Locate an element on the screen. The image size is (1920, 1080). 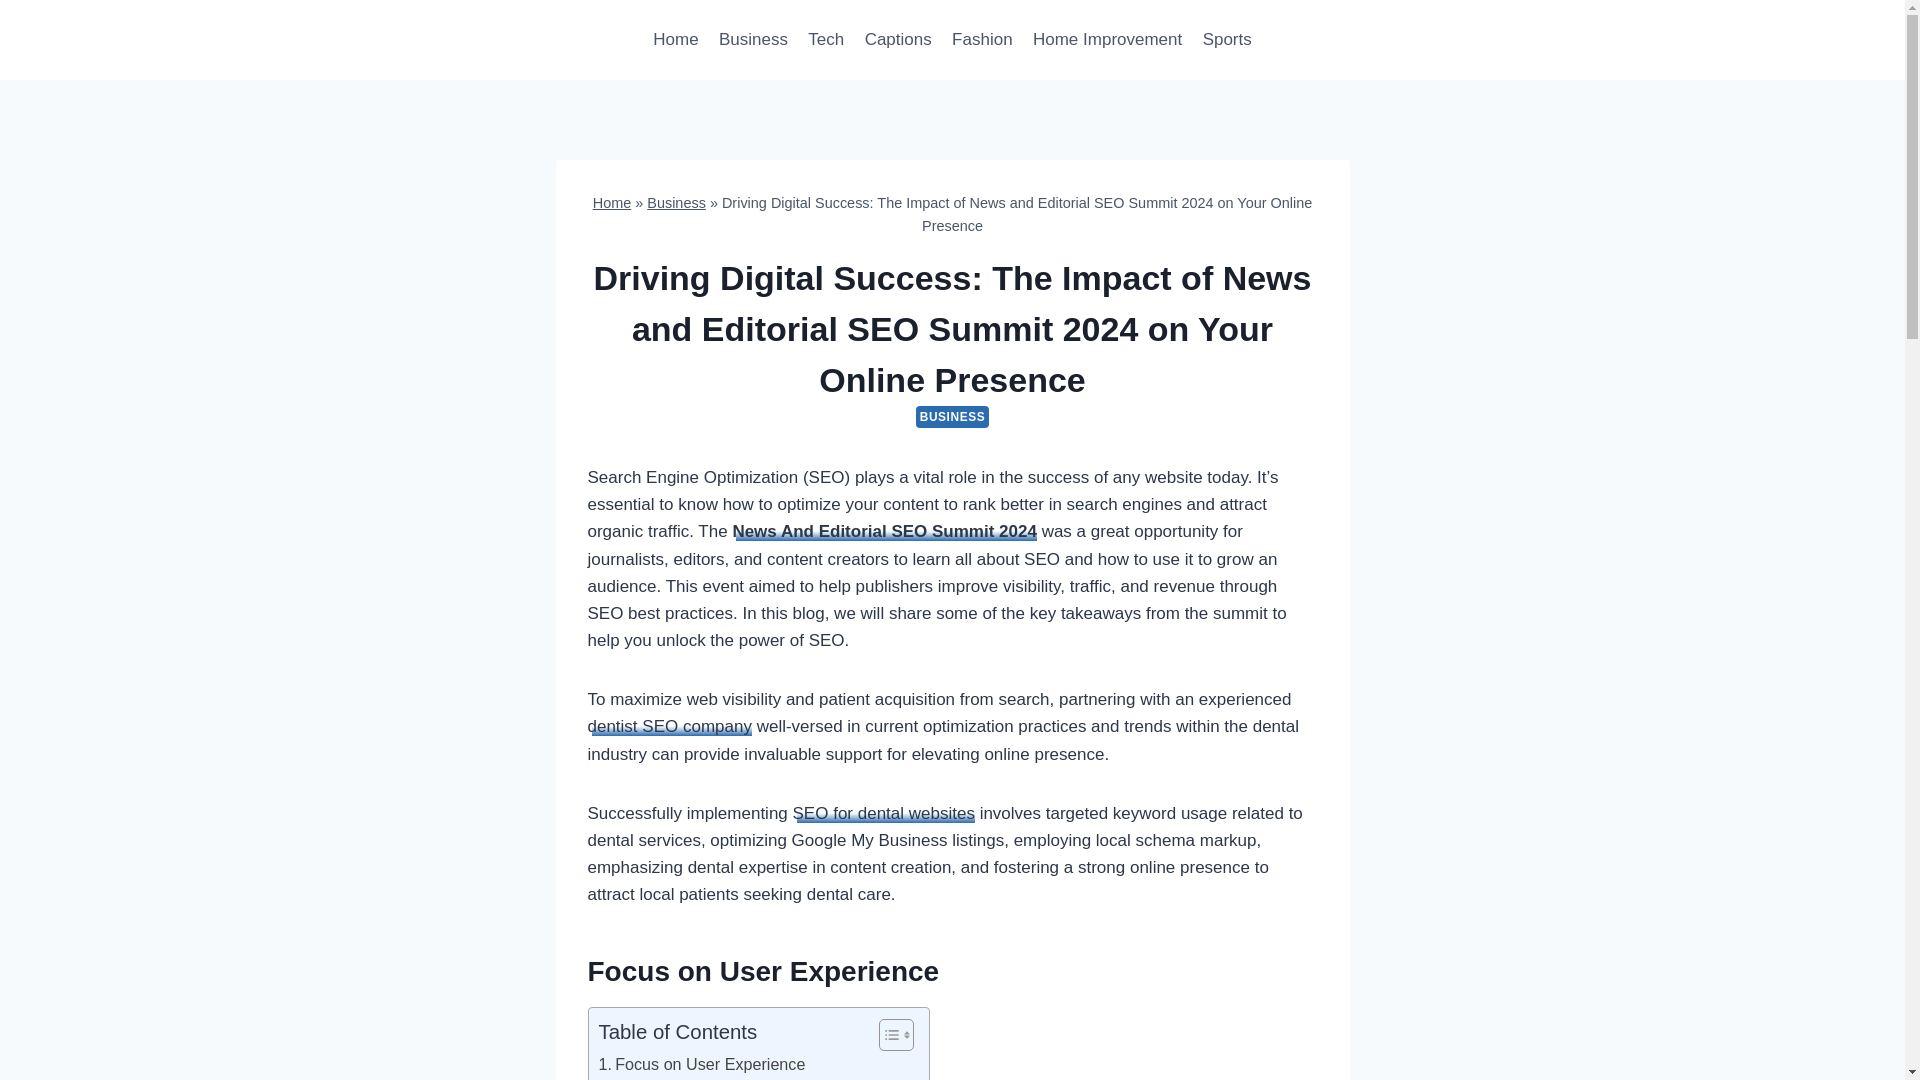
Captions is located at coordinates (897, 40).